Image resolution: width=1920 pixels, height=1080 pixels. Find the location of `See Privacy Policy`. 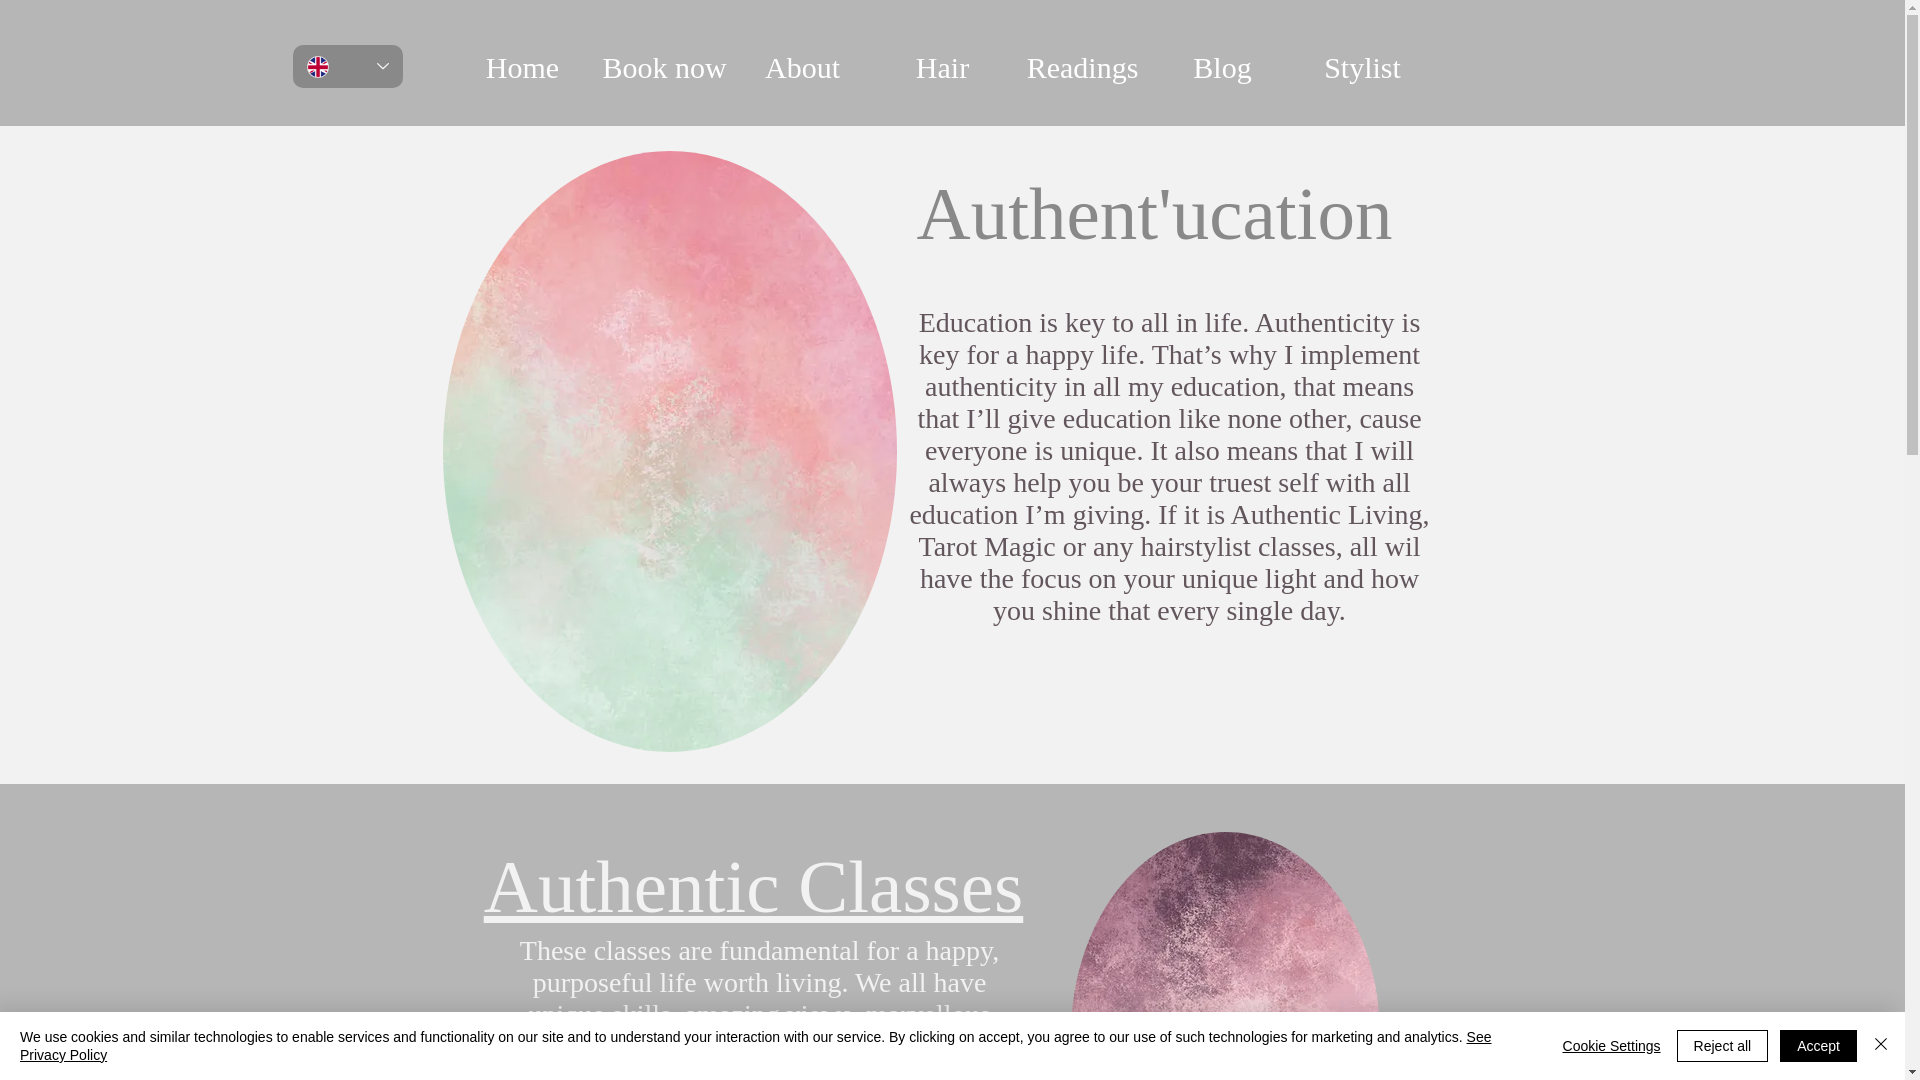

See Privacy Policy is located at coordinates (755, 1046).